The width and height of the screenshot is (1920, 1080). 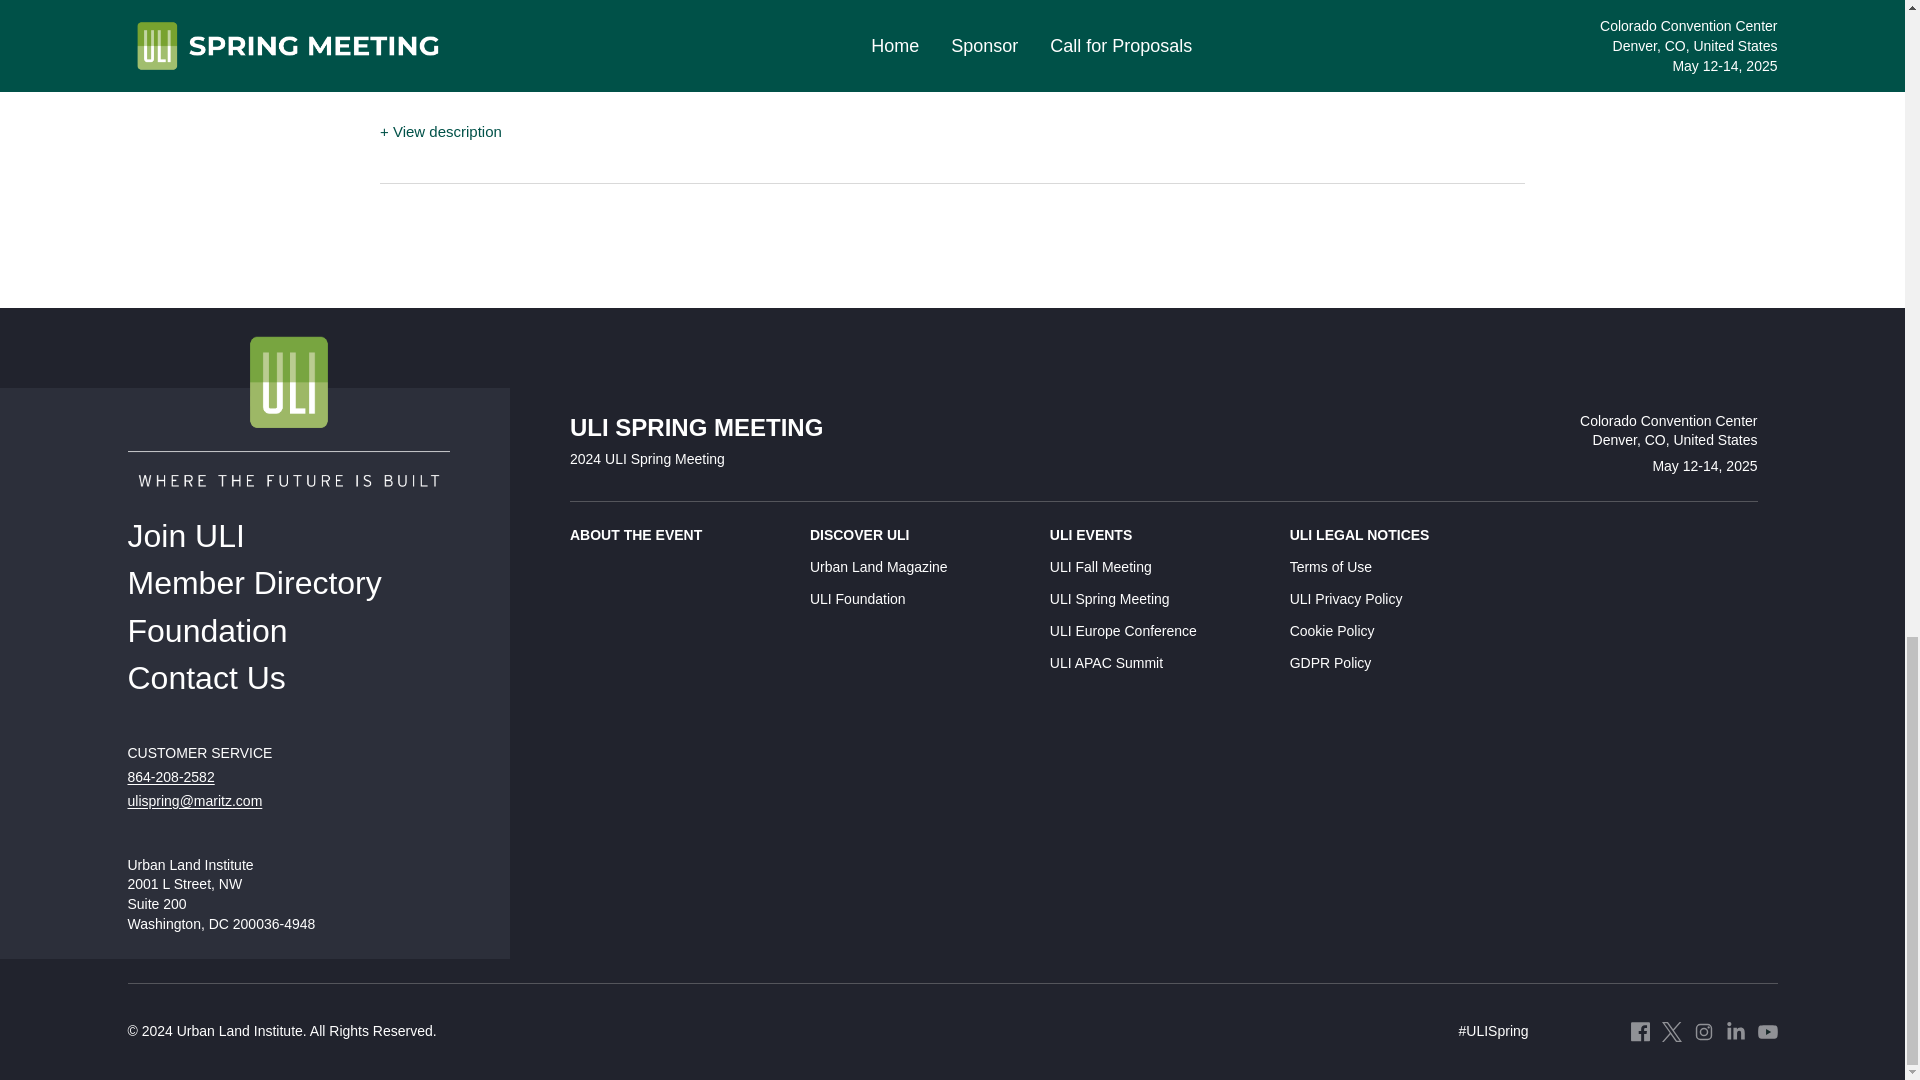 I want to click on 864-208-2582, so click(x=172, y=776).